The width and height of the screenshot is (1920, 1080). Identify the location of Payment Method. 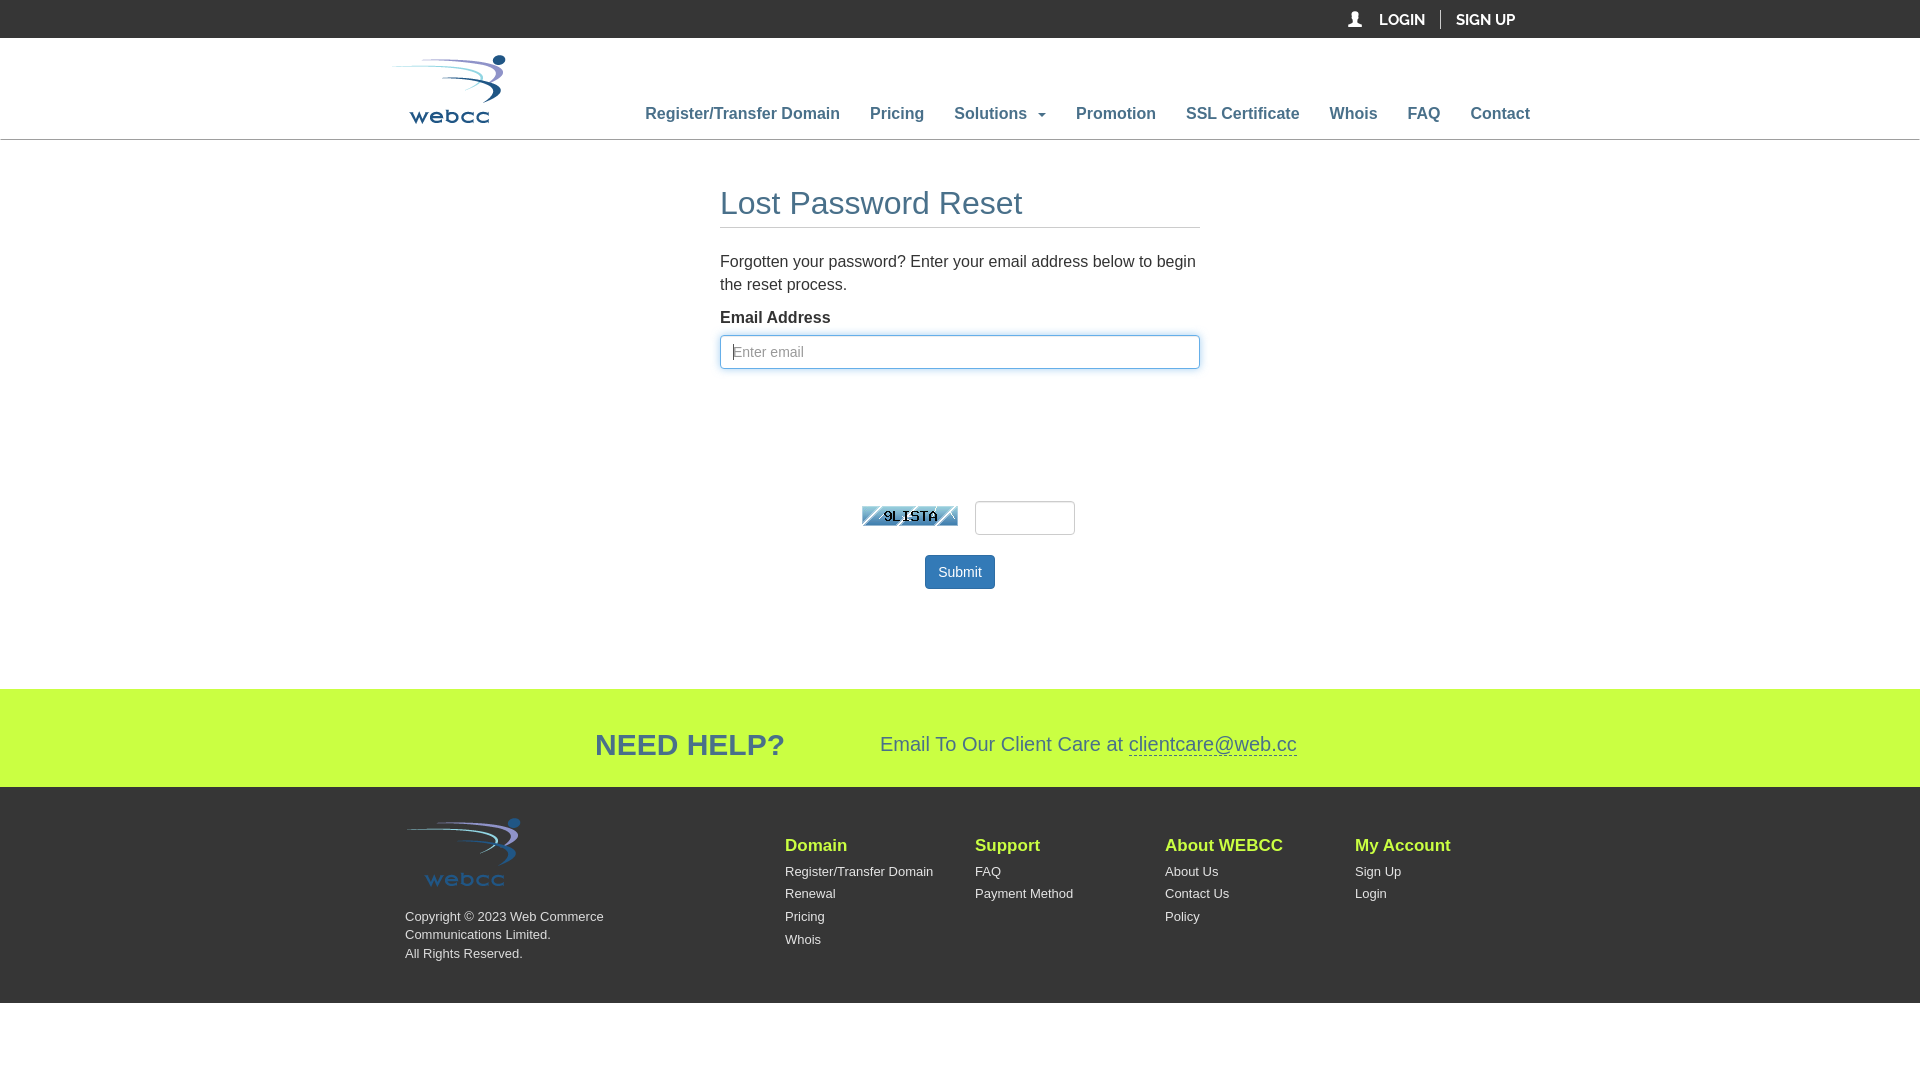
(1024, 894).